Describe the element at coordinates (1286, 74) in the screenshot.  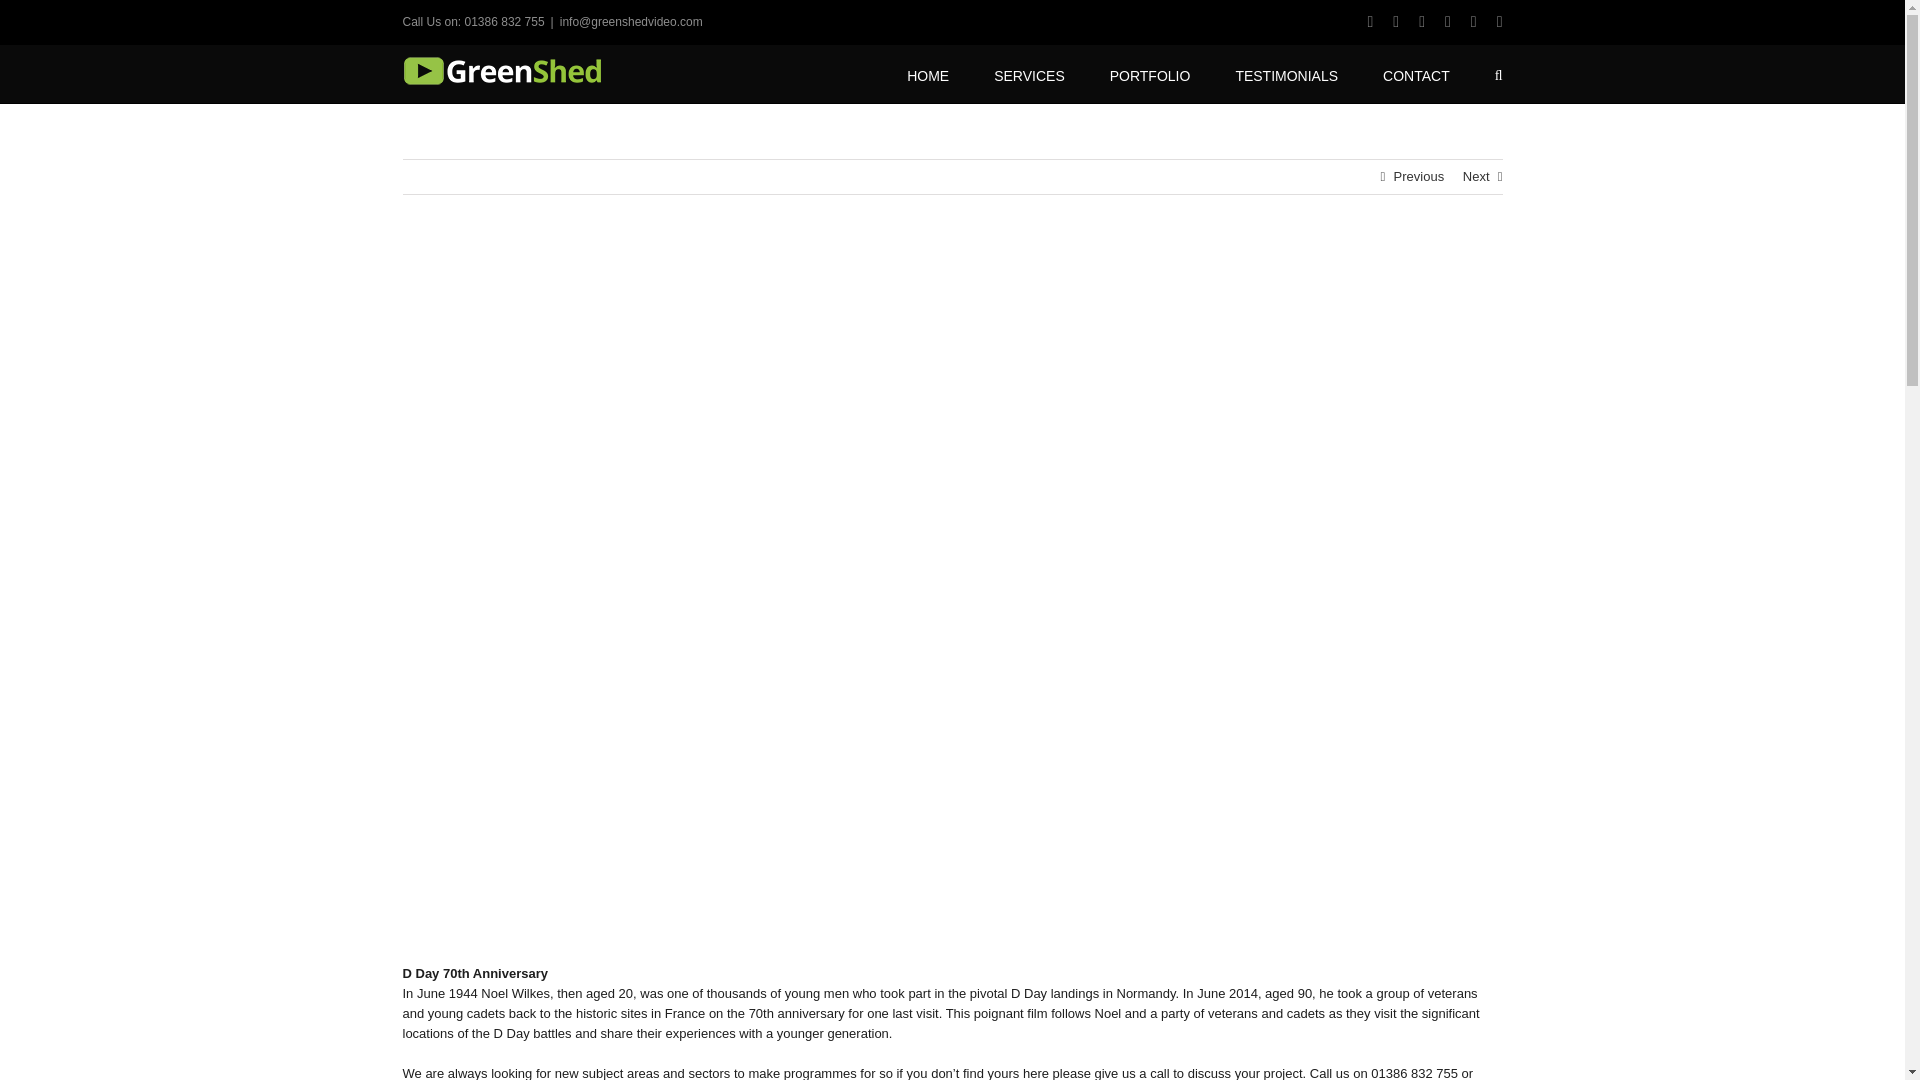
I see `TESTIMONIALS` at that location.